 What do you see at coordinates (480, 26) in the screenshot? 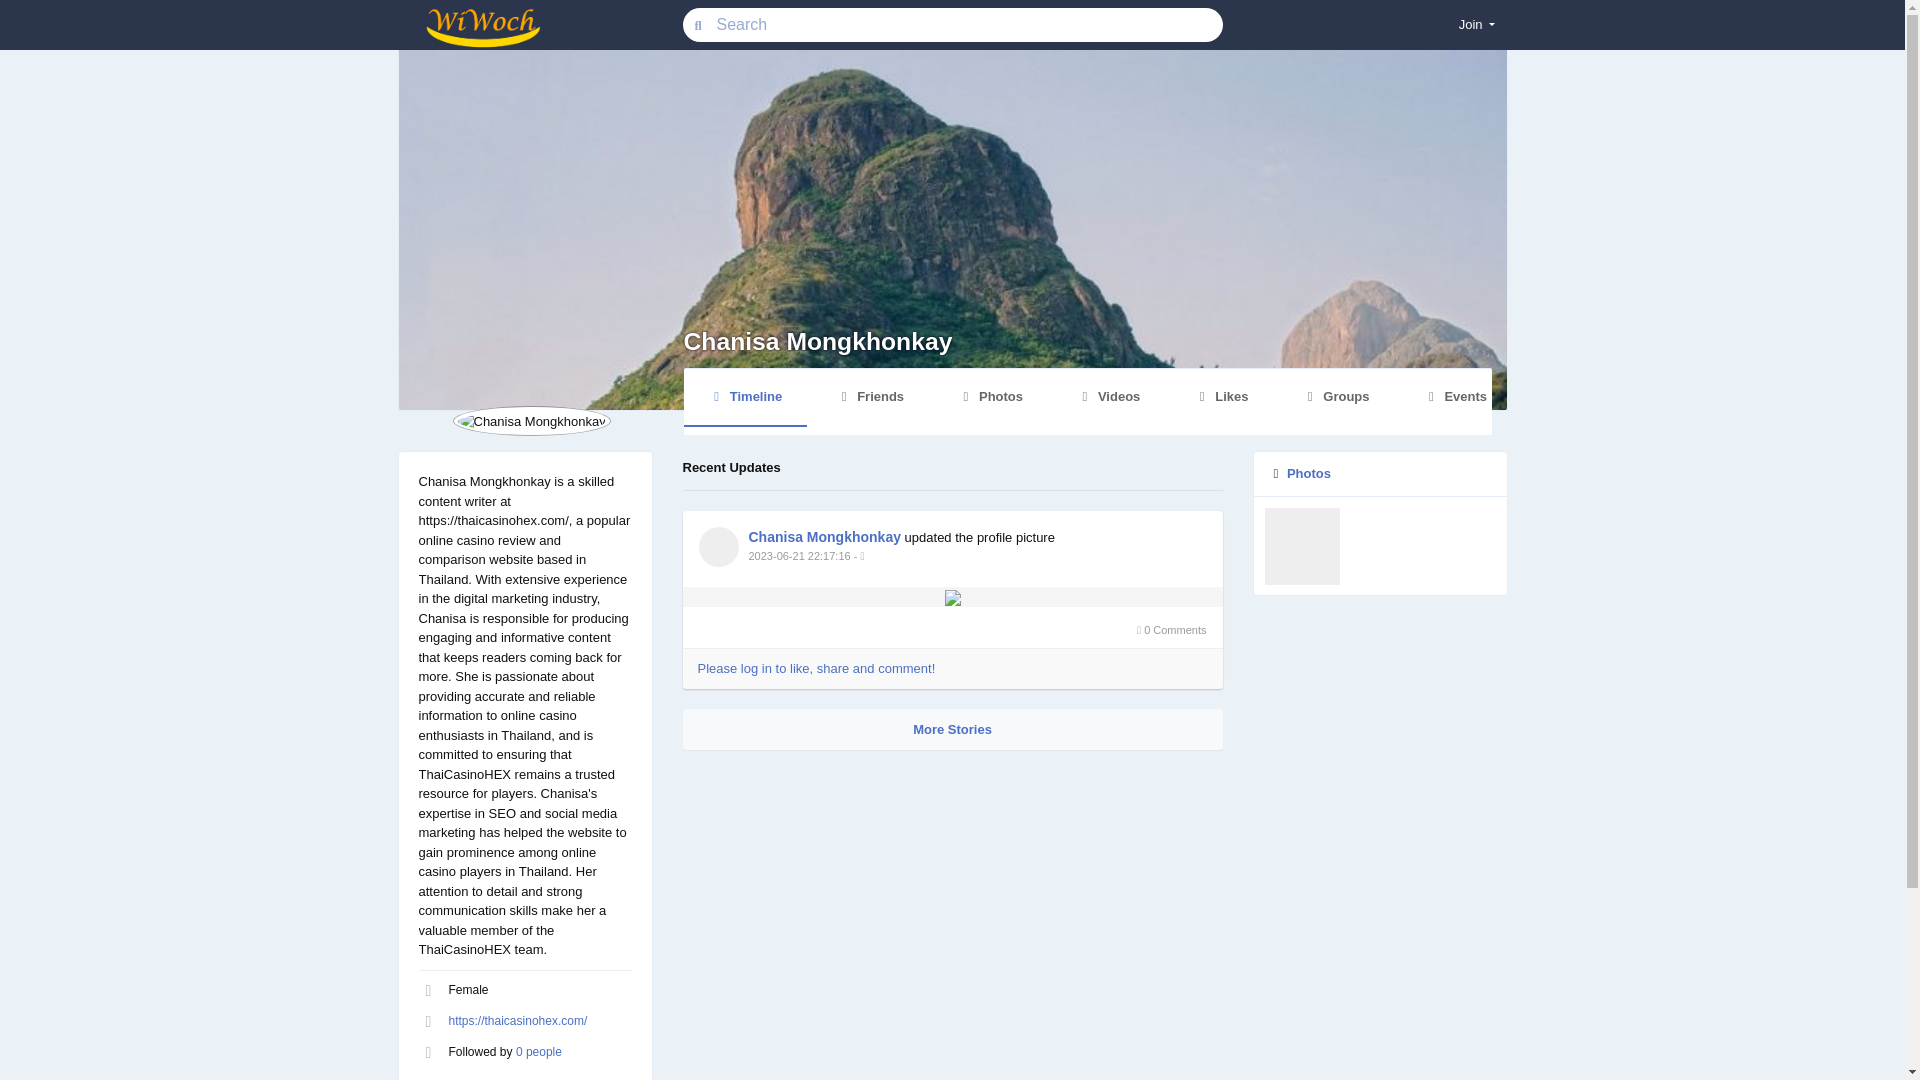
I see `MyPlace` at bounding box center [480, 26].